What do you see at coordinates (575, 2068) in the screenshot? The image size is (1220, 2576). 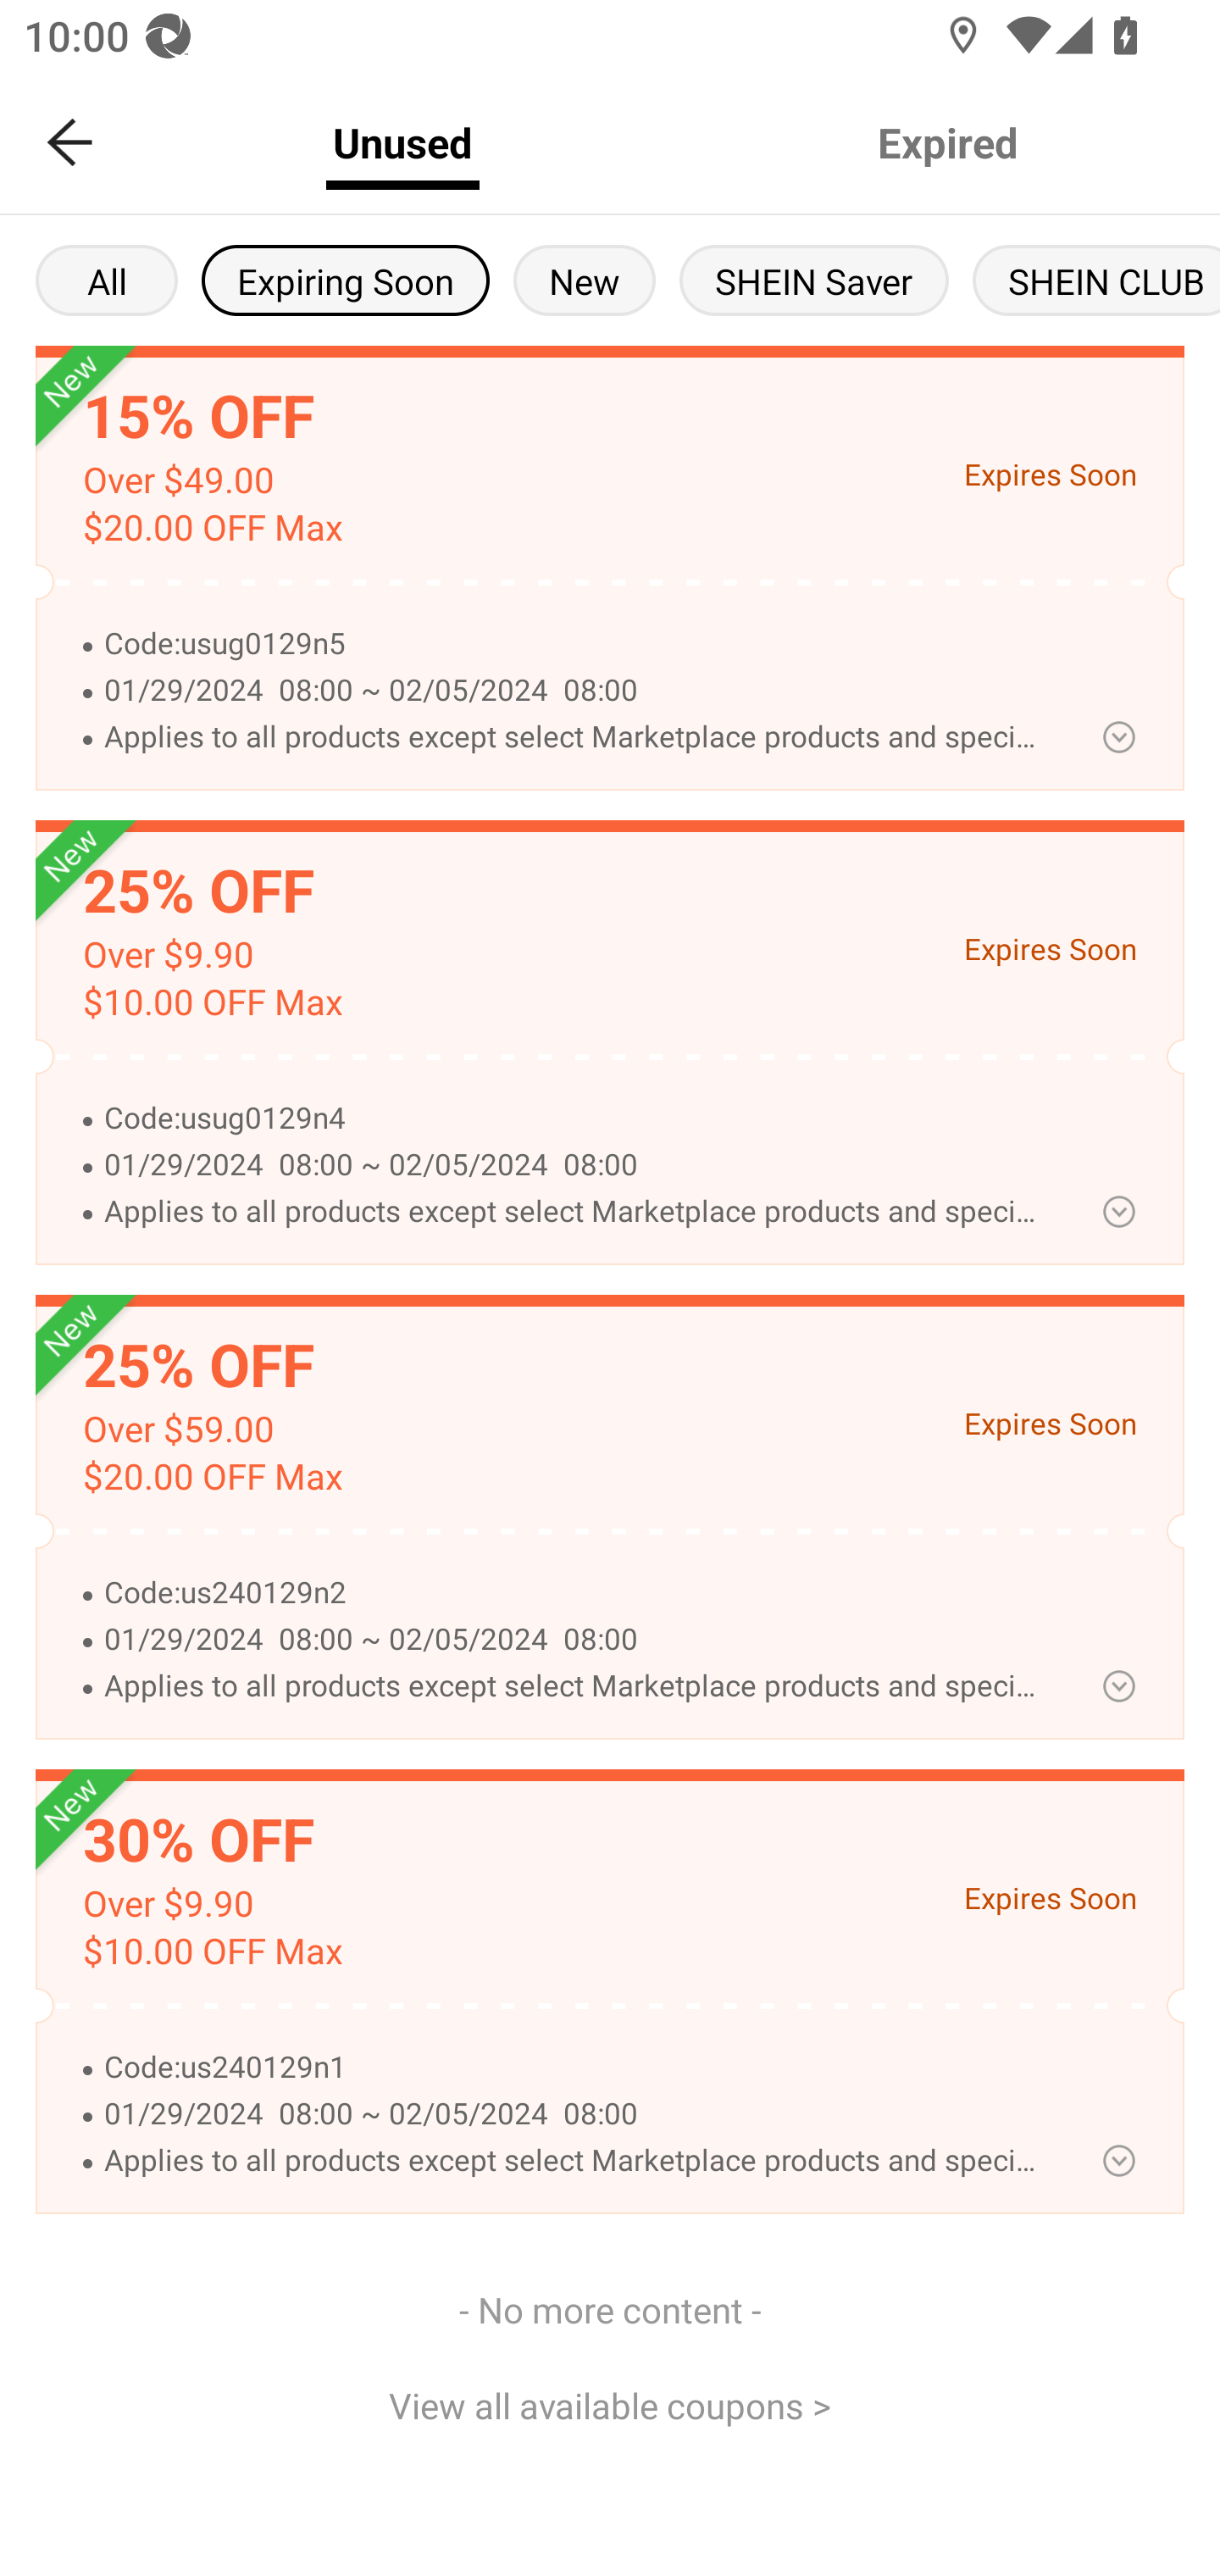 I see `Code:us240129n1` at bounding box center [575, 2068].